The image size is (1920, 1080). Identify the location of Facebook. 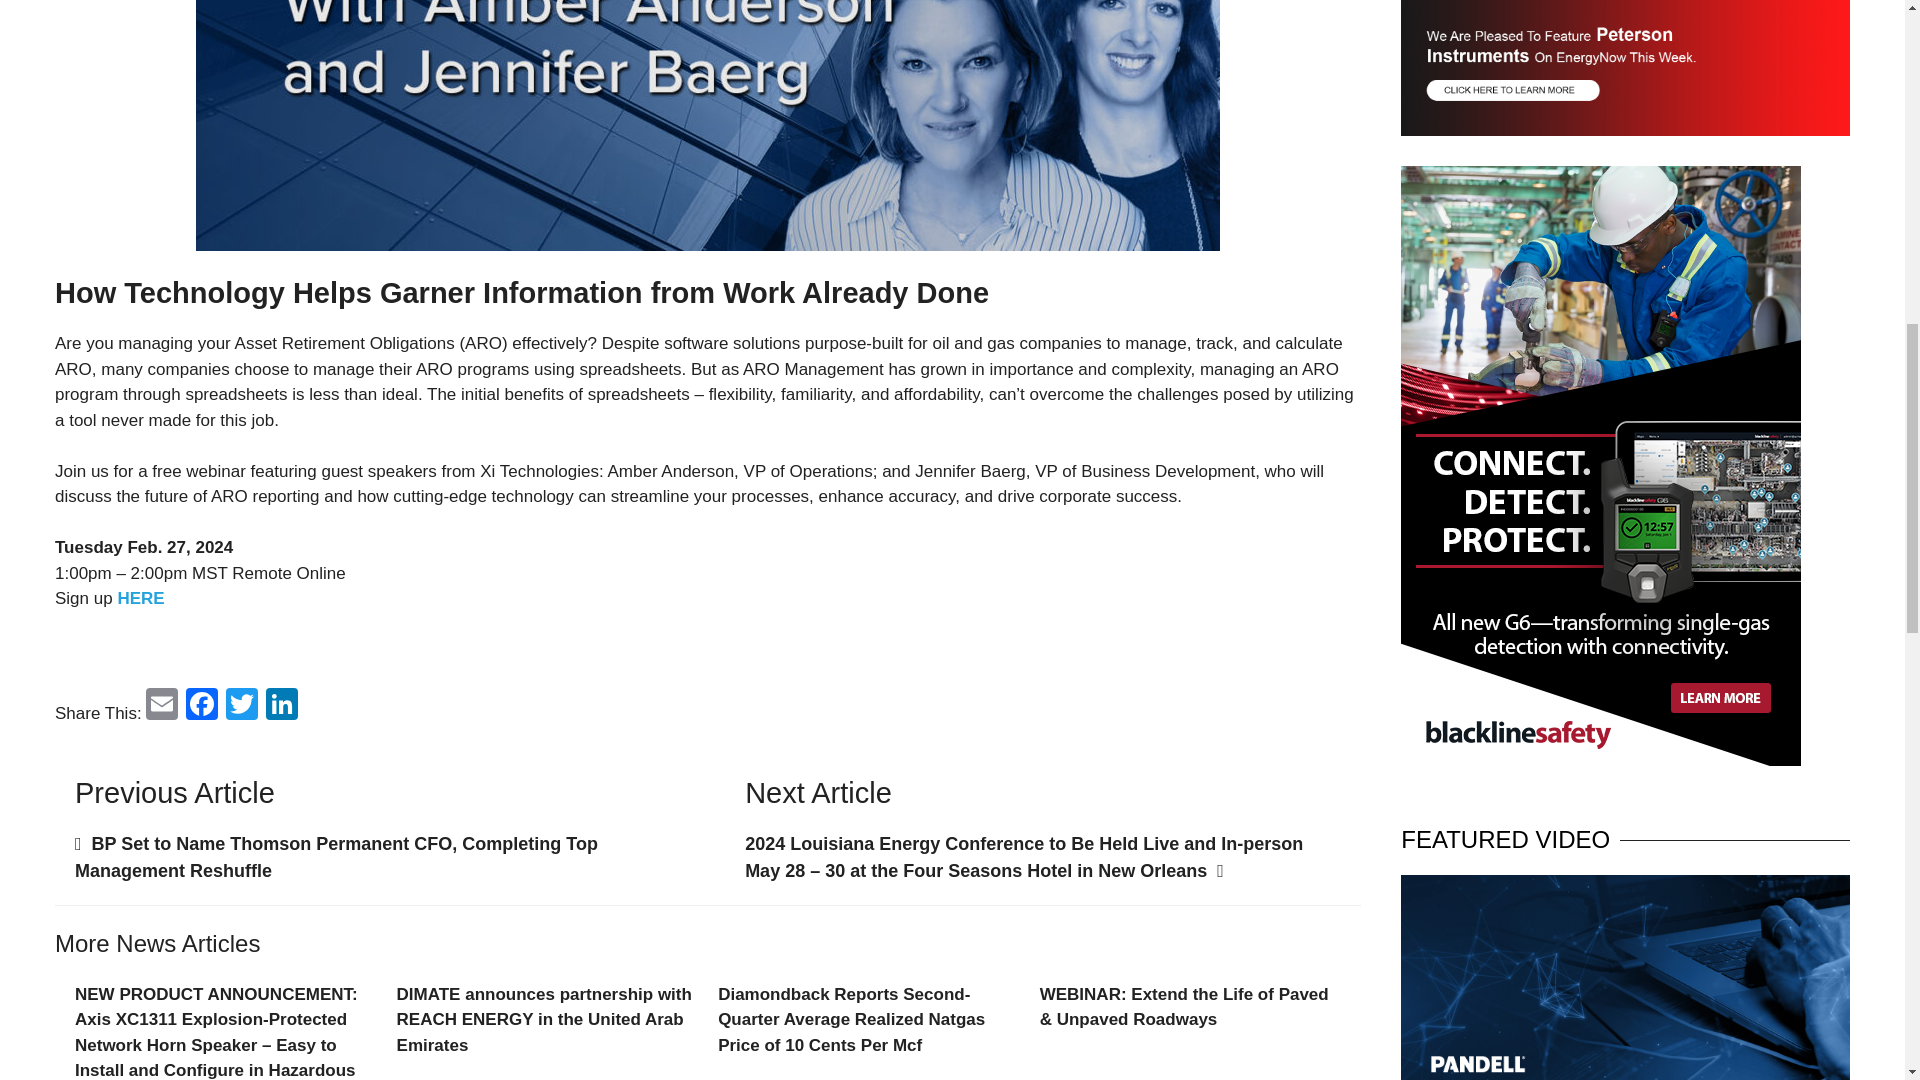
(202, 706).